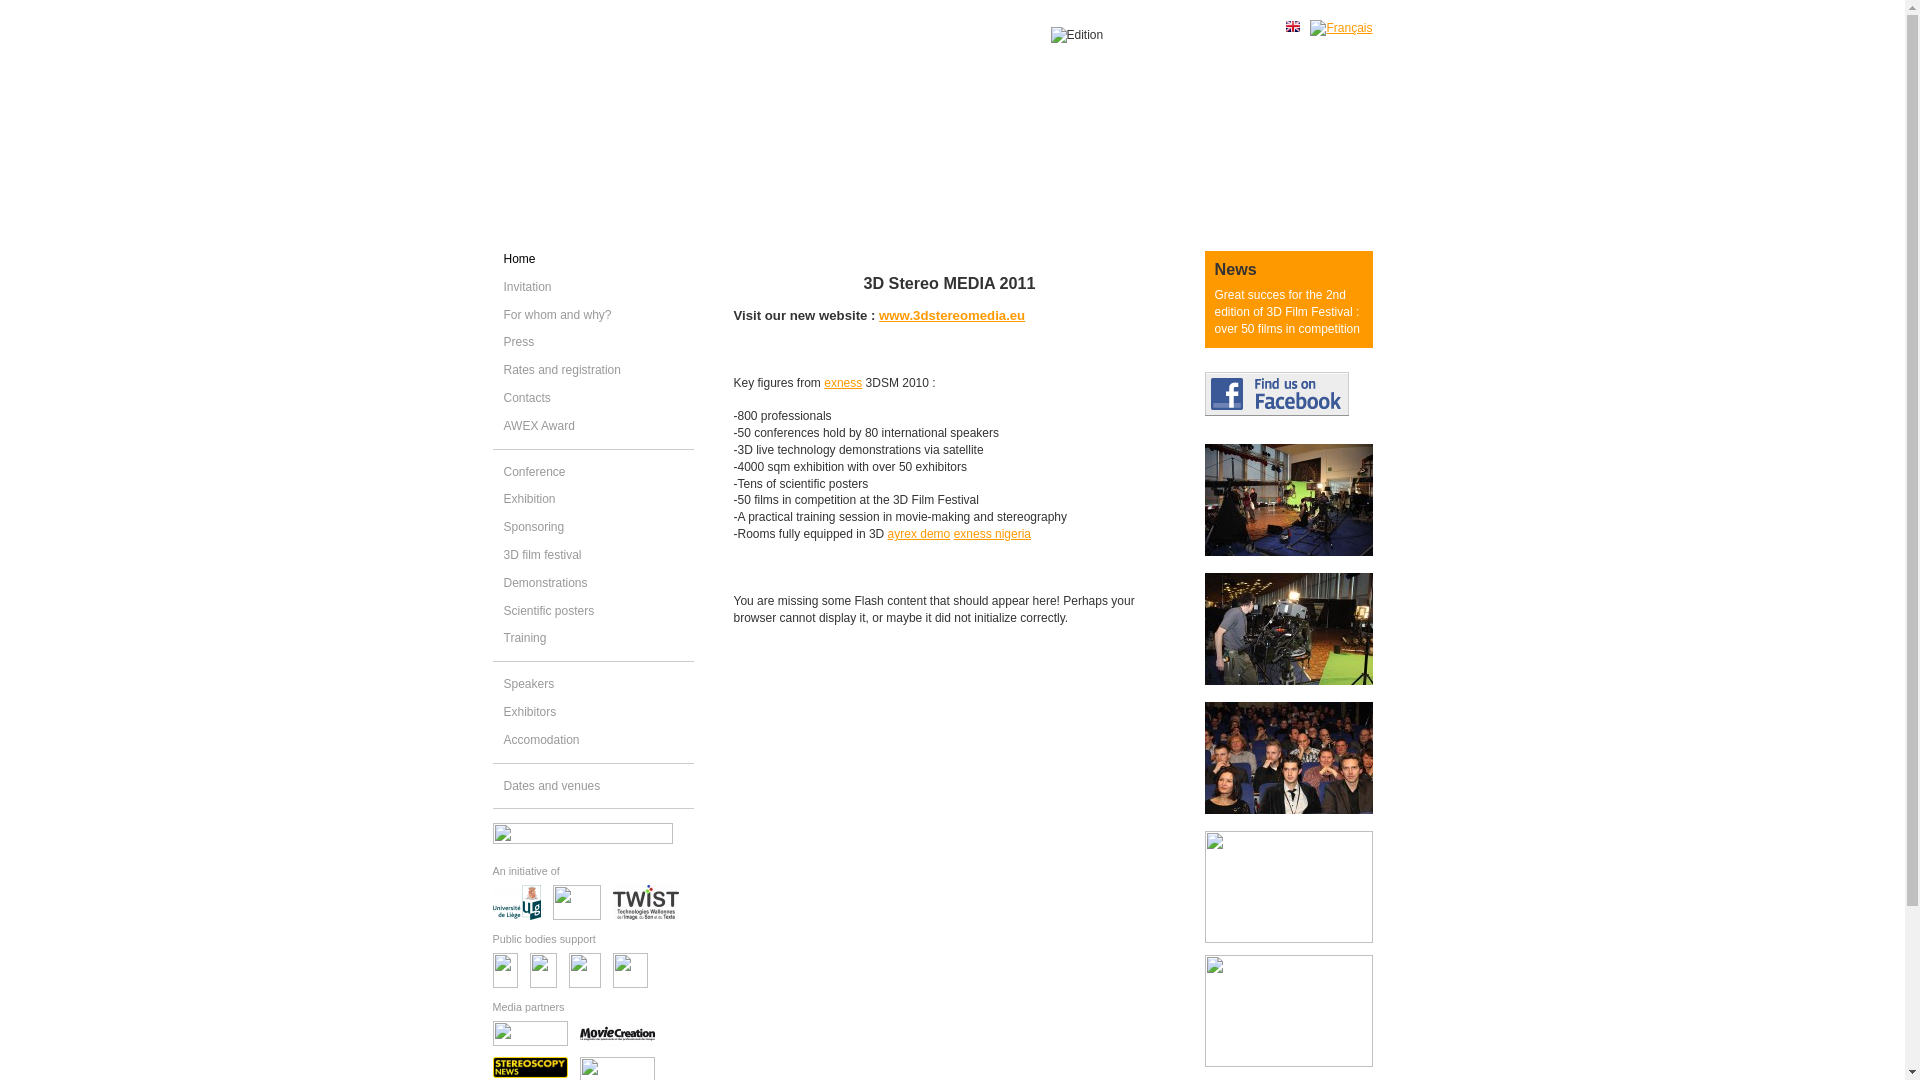 The height and width of the screenshot is (1080, 1920). What do you see at coordinates (526, 638) in the screenshot?
I see `Training` at bounding box center [526, 638].